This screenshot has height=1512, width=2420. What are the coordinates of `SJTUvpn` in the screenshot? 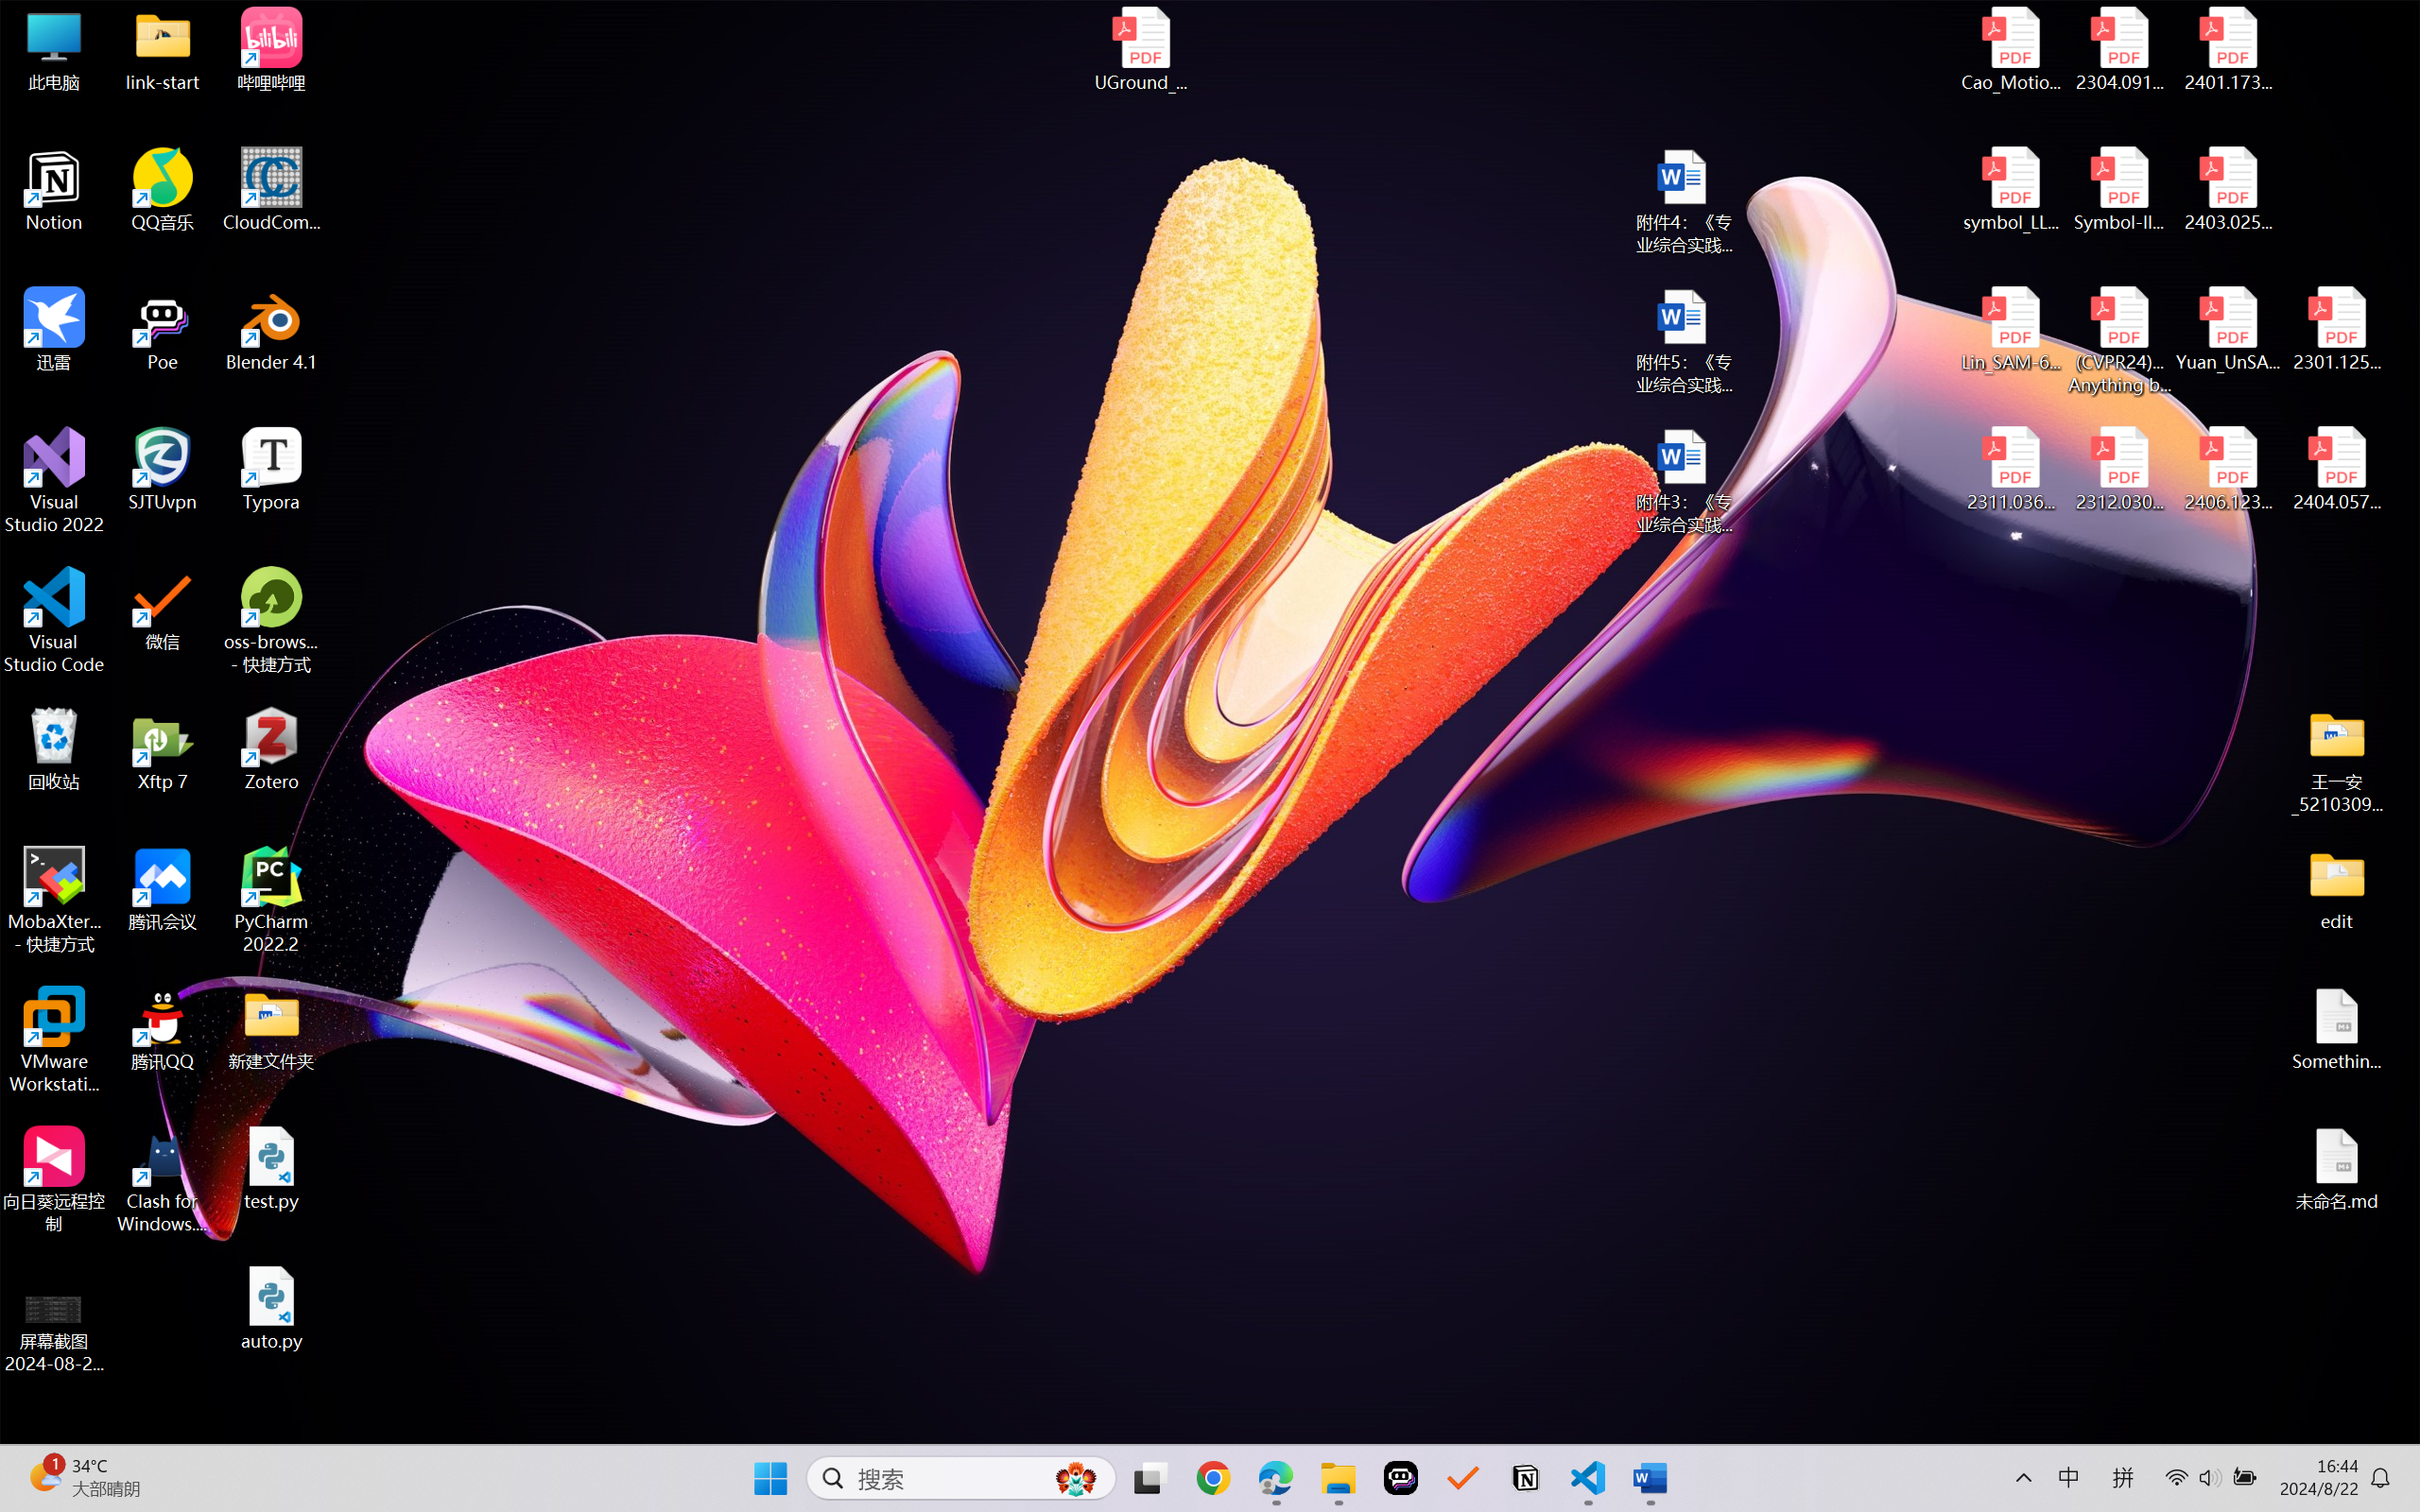 It's located at (163, 470).